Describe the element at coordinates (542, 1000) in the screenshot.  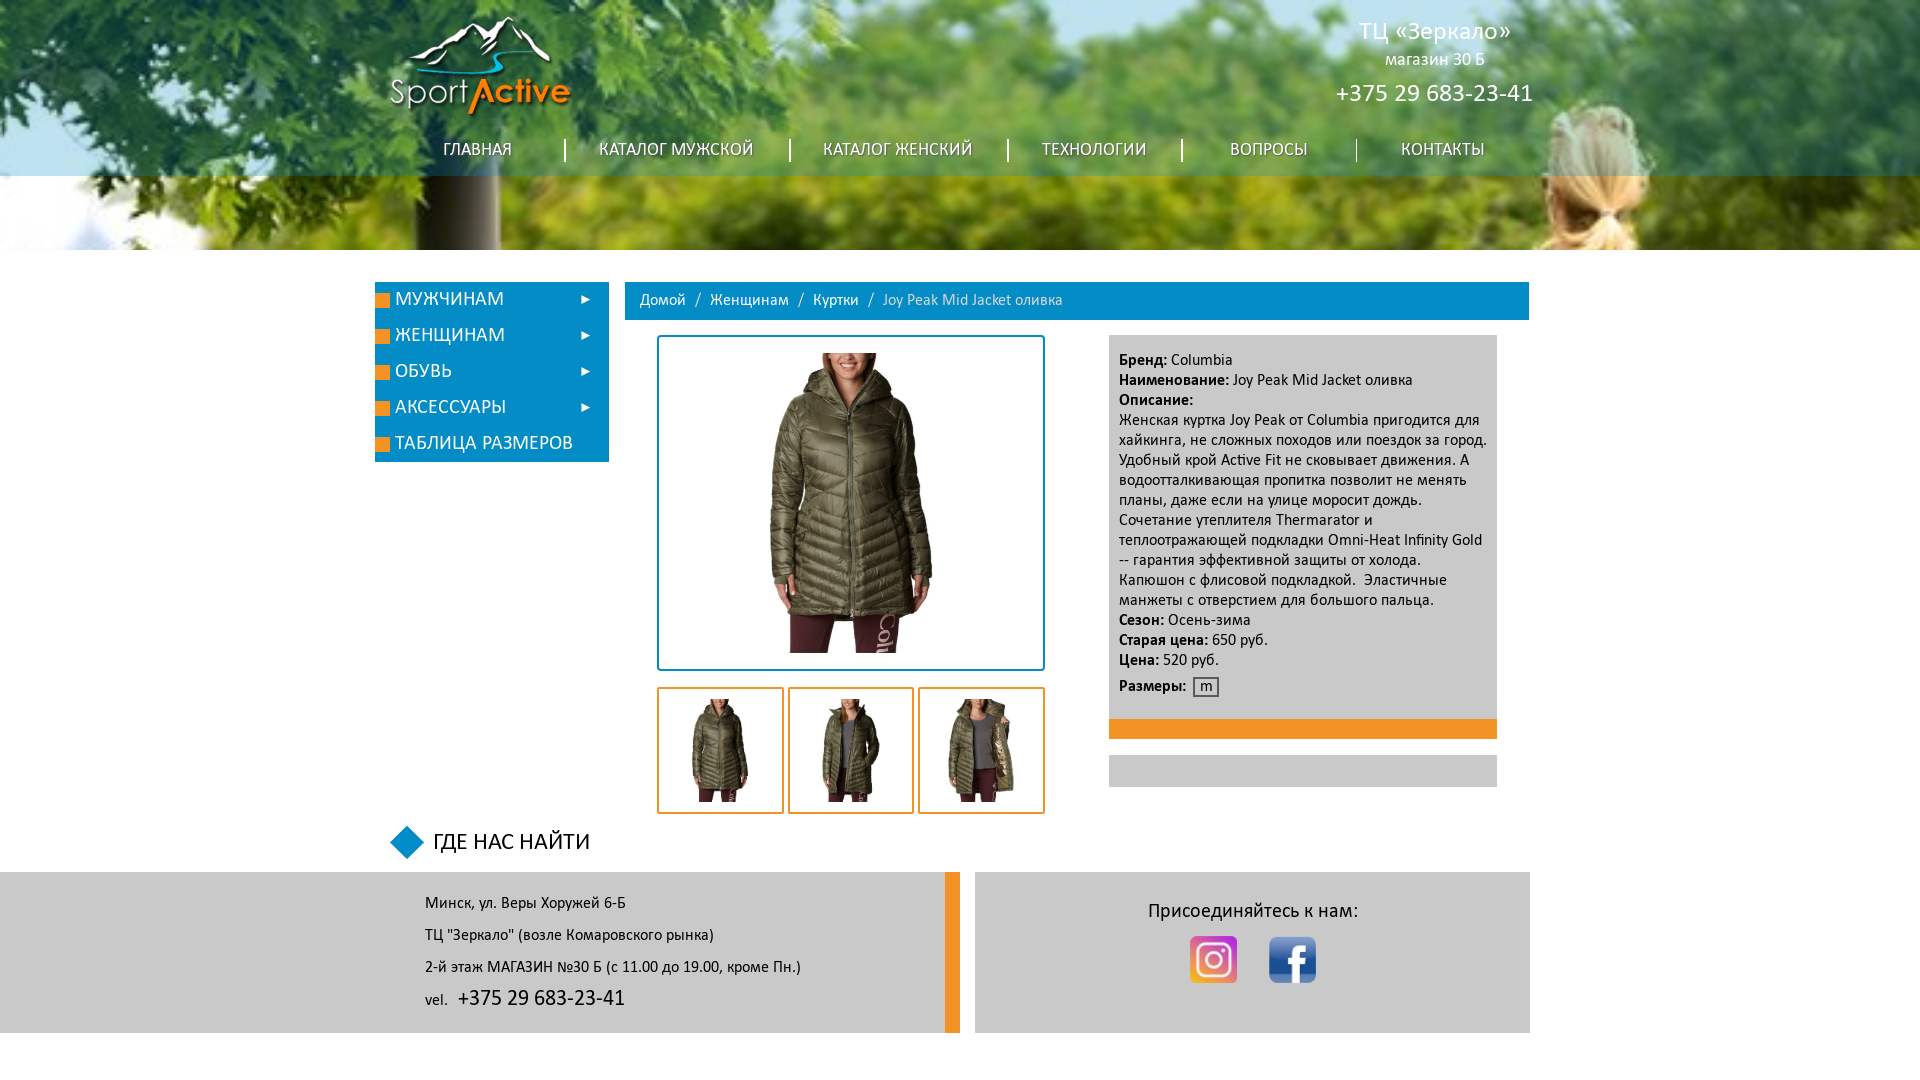
I see `+375 29 683-23-41` at that location.